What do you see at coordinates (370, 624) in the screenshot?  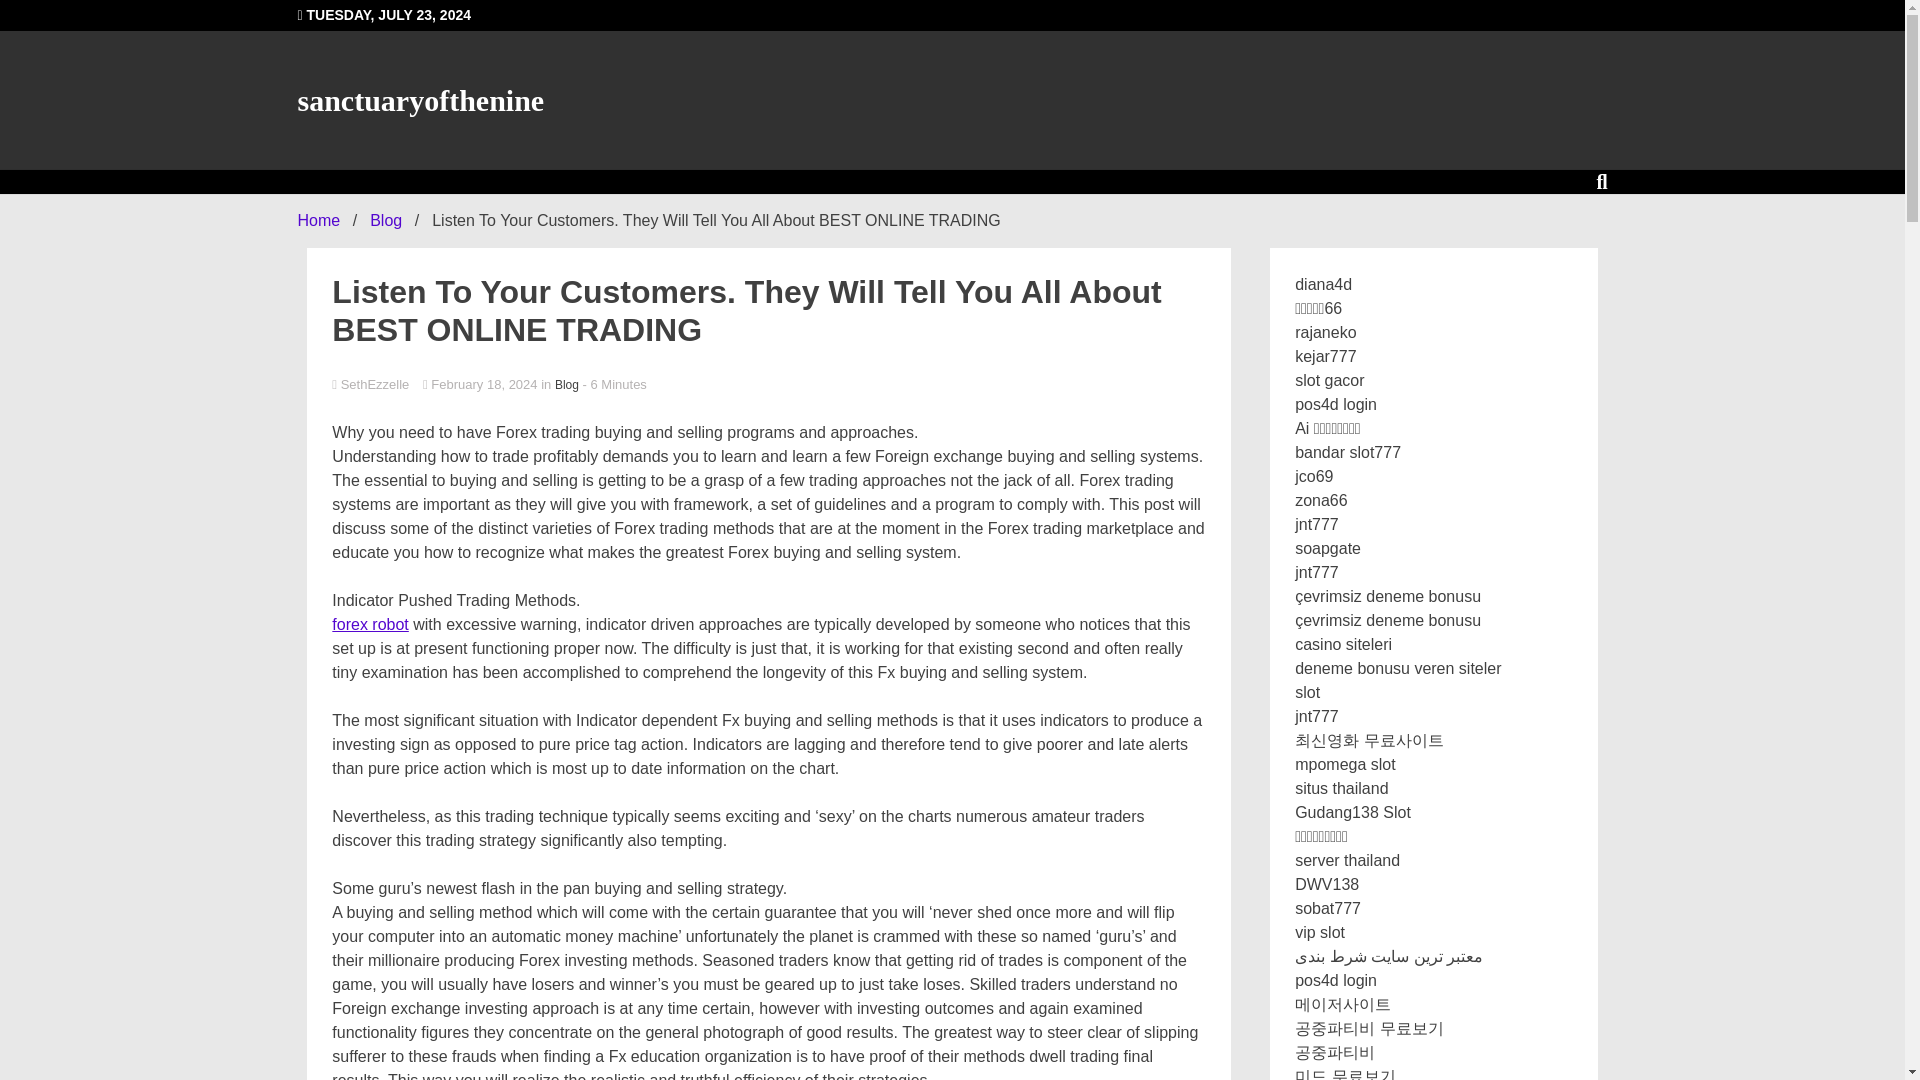 I see `forex robot` at bounding box center [370, 624].